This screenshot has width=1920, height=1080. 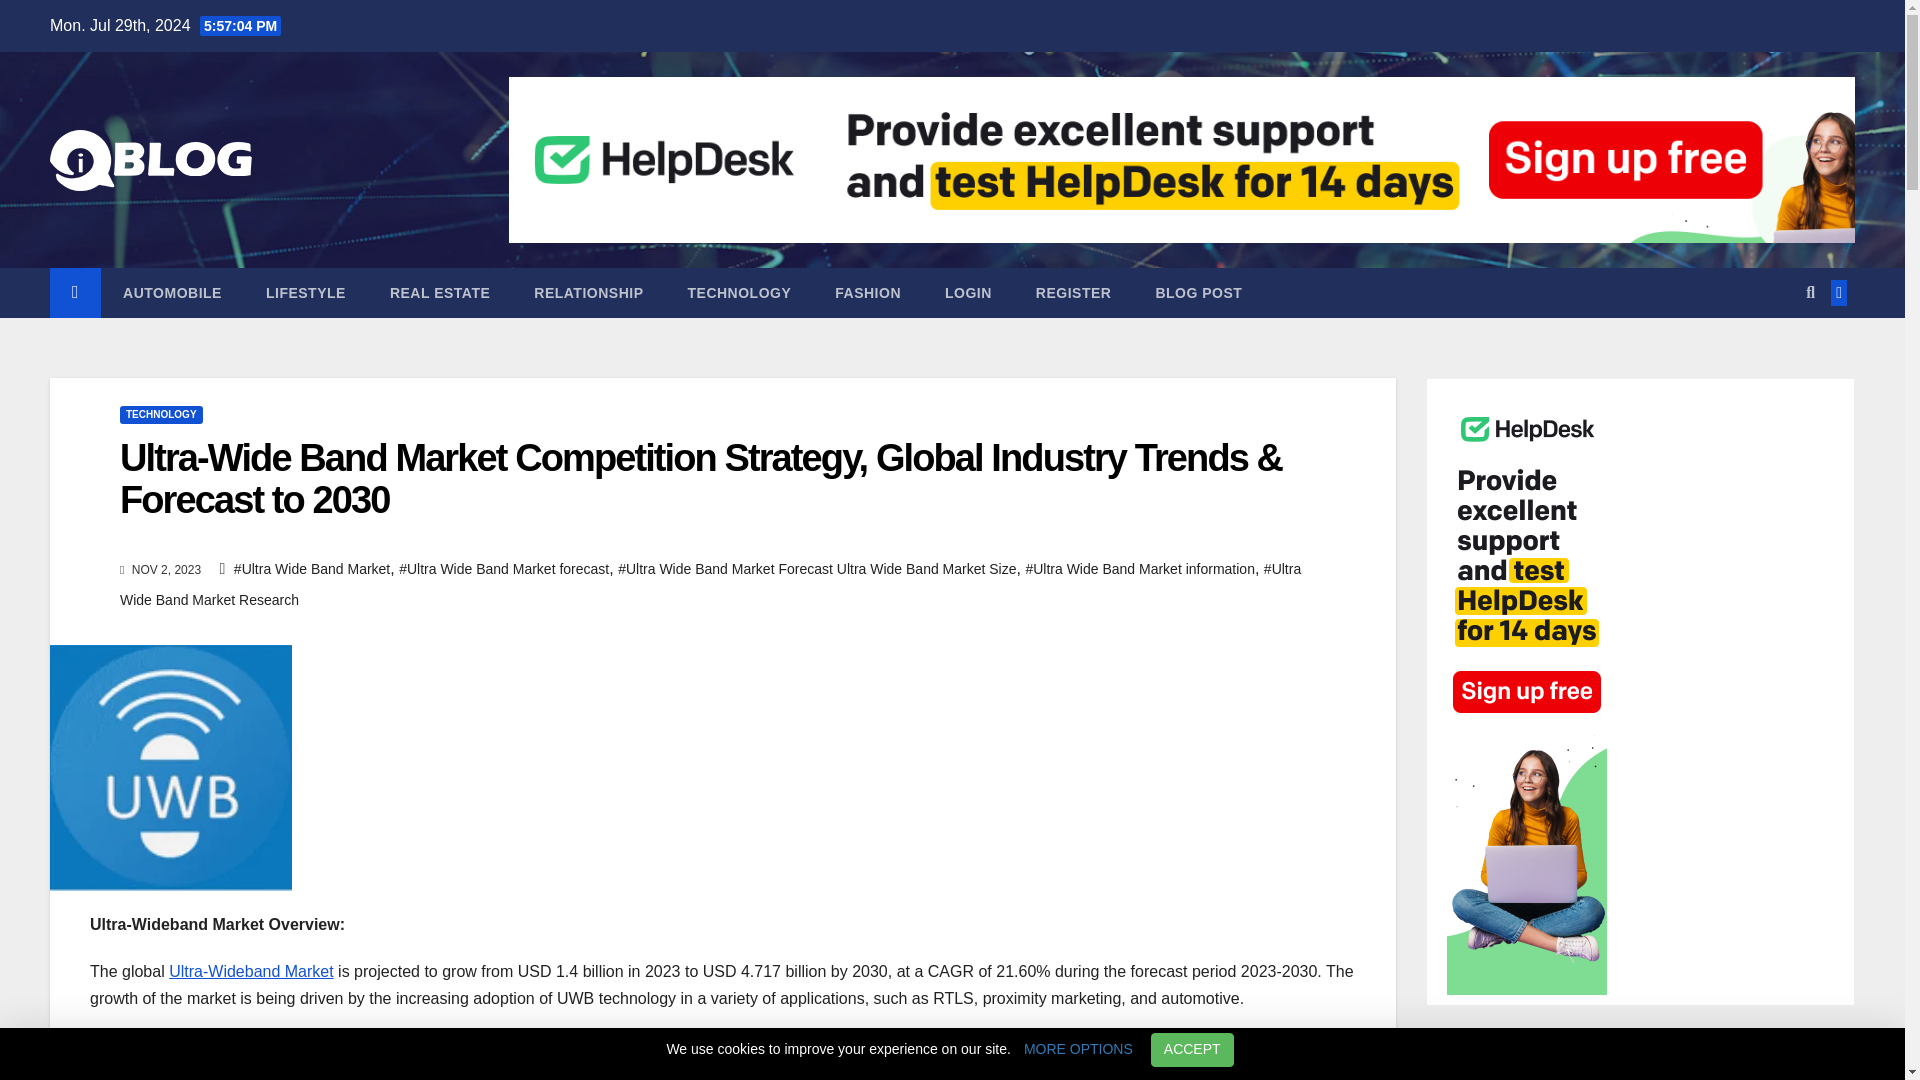 I want to click on Login, so click(x=968, y=292).